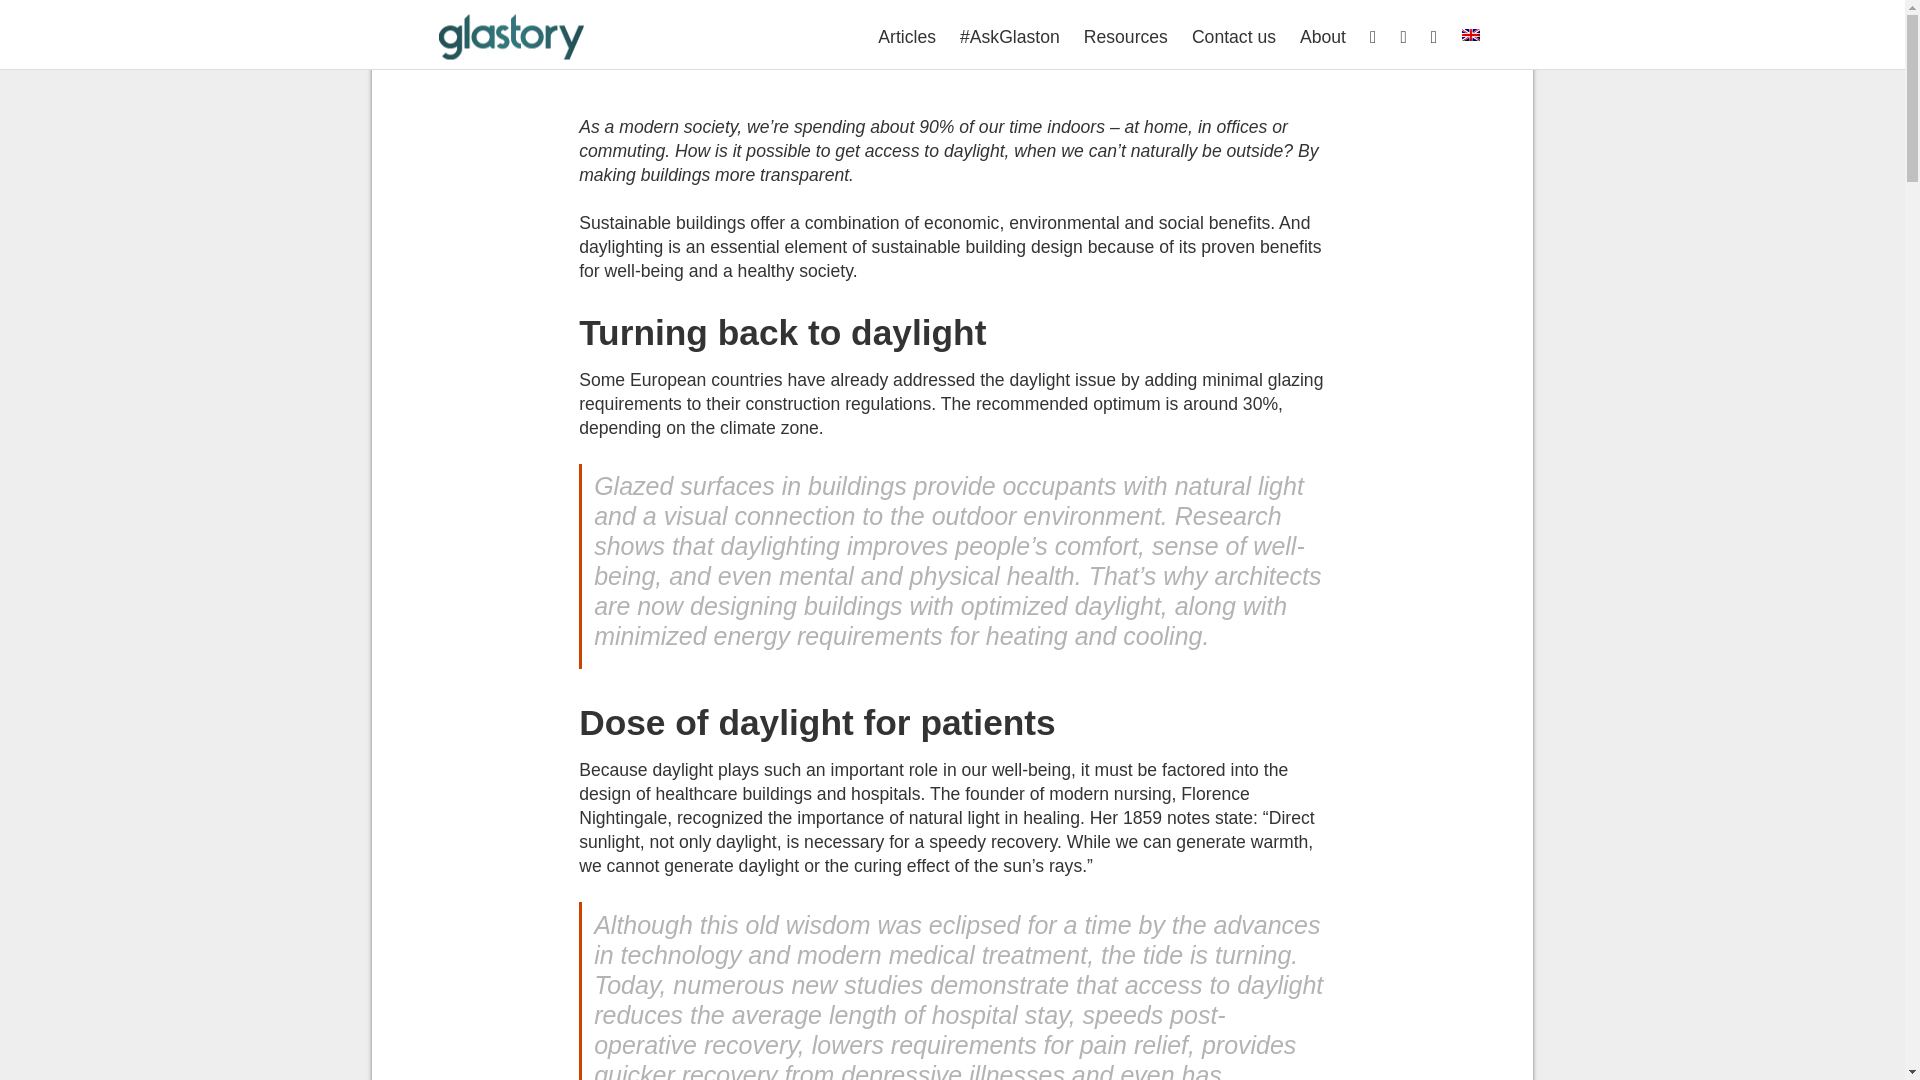 This screenshot has height=1080, width=1920. I want to click on trends, so click(1187, 61).